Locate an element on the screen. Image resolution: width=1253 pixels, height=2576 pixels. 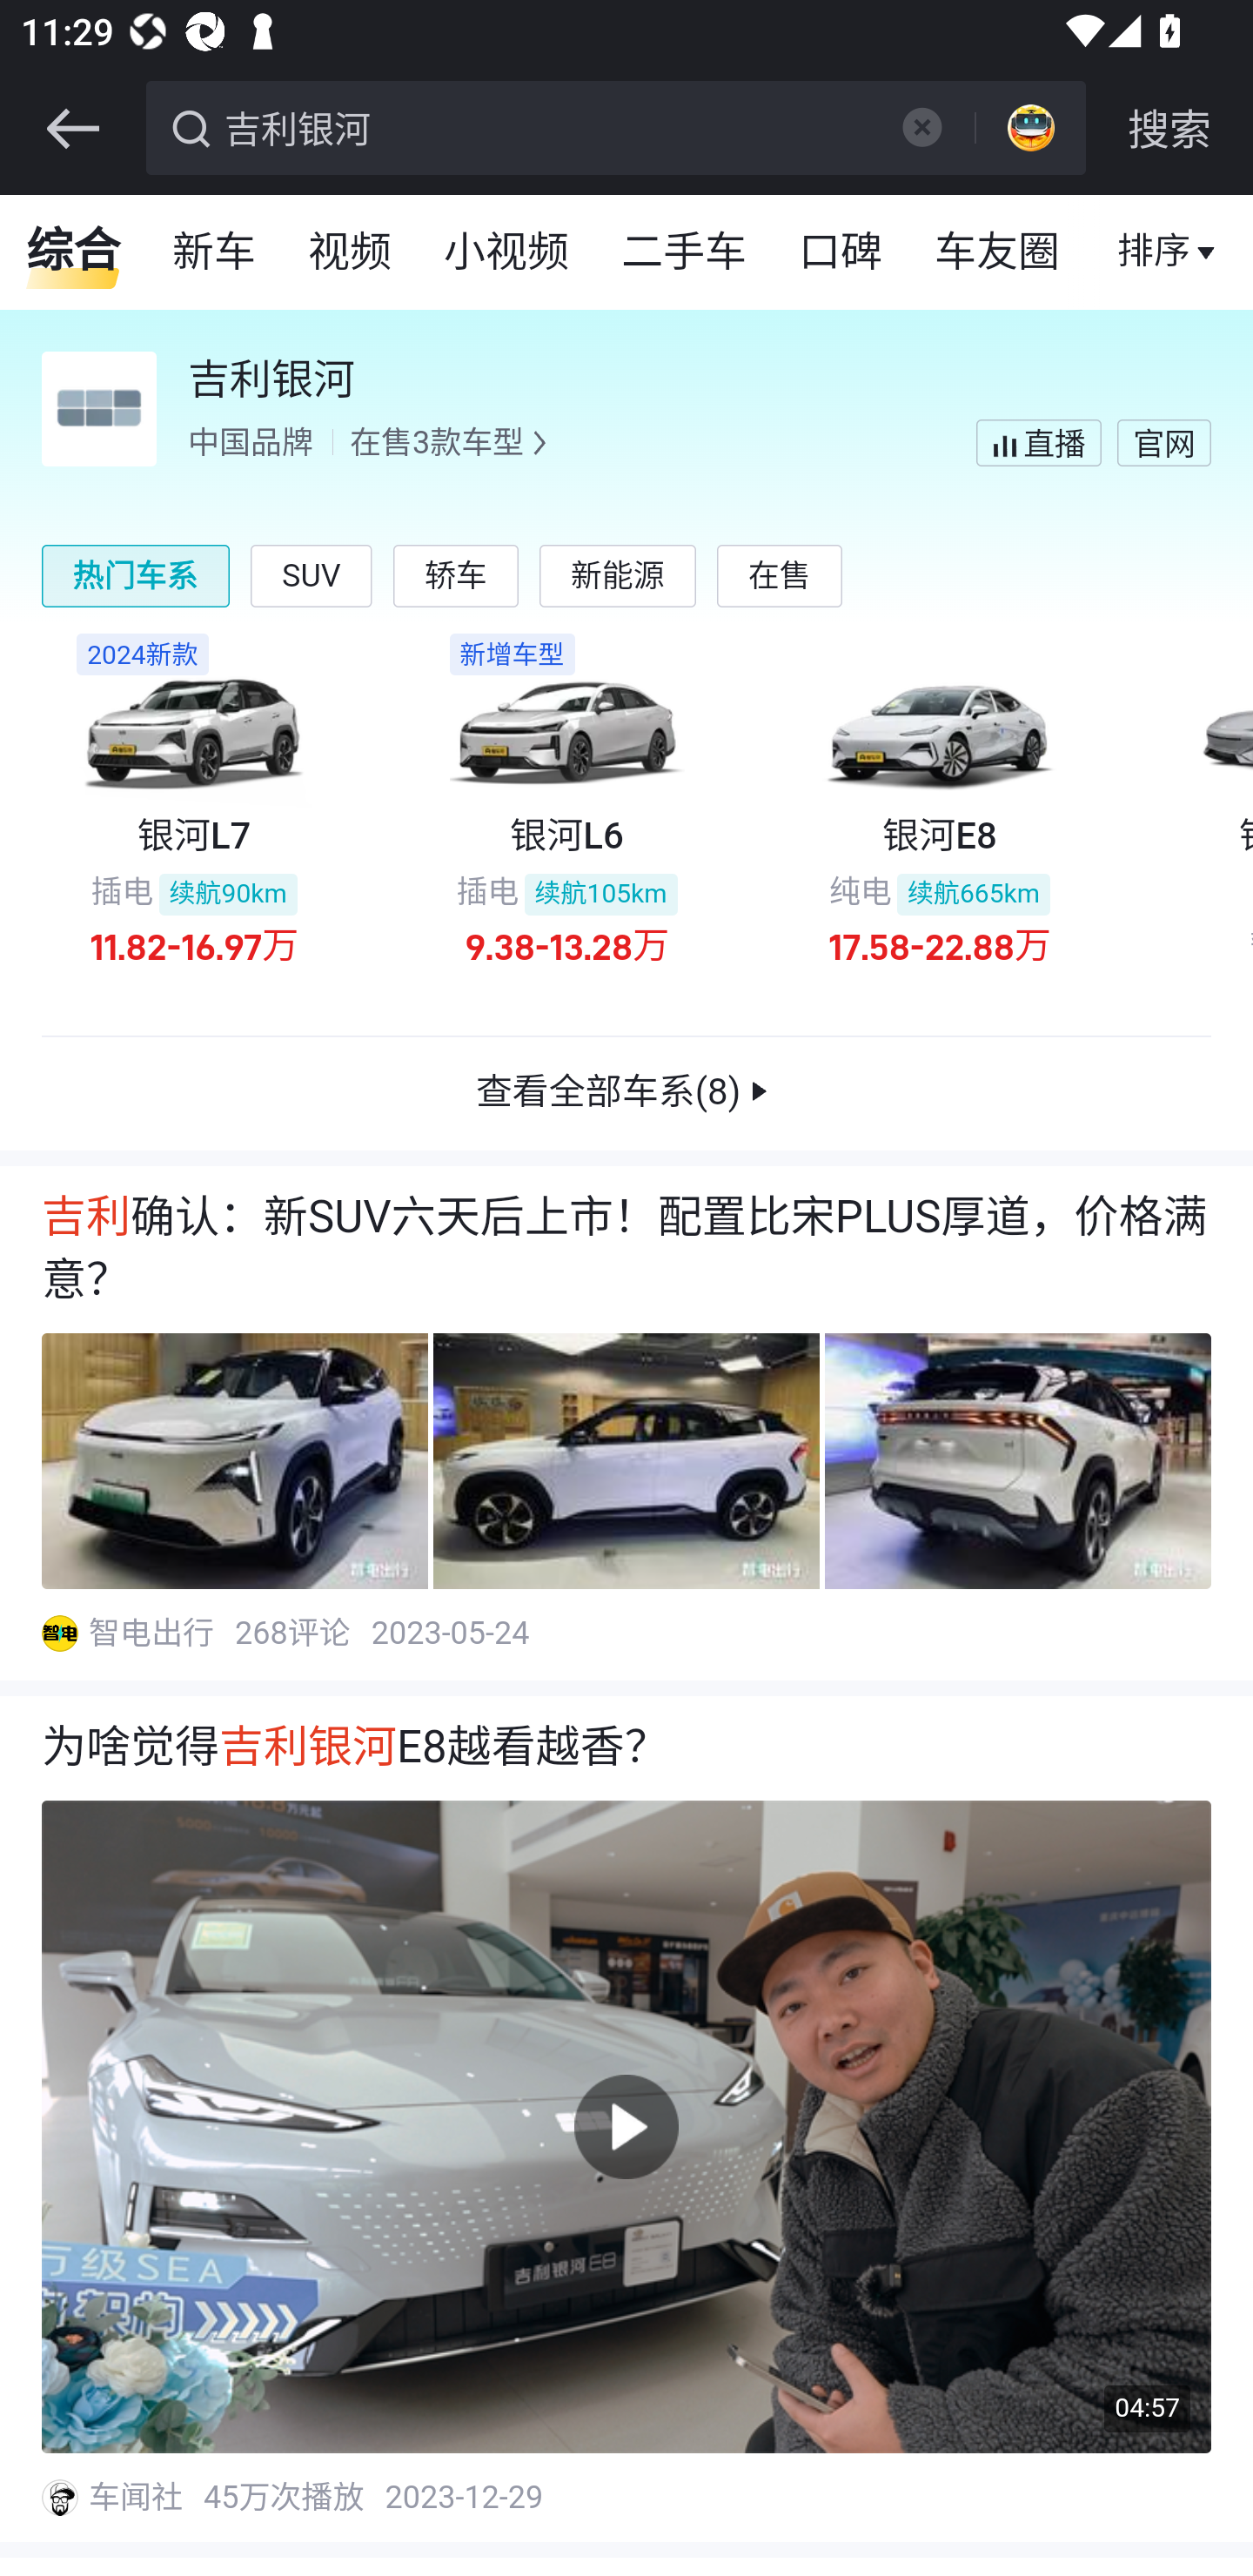
11.82-16.97万 is located at coordinates (195, 945).